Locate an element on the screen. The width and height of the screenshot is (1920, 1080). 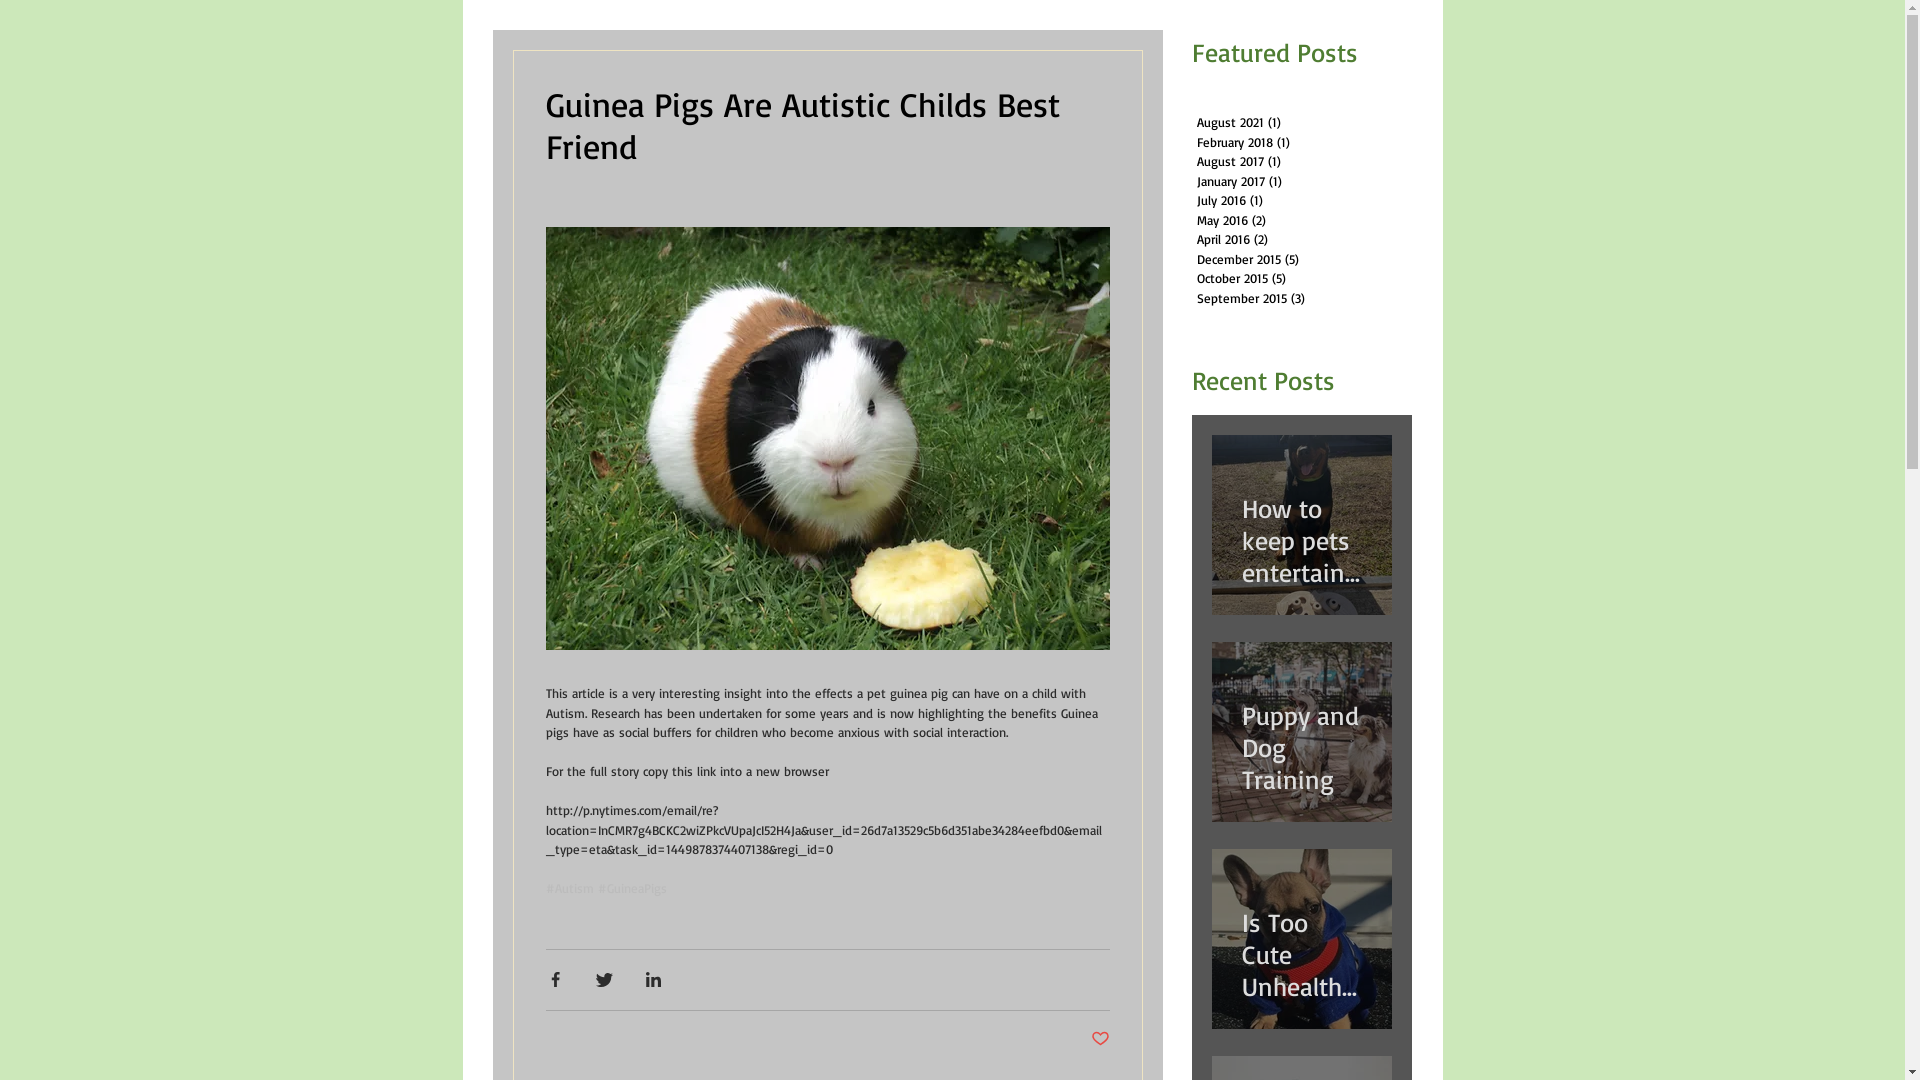
Puppy and Dog Training is located at coordinates (1302, 738).